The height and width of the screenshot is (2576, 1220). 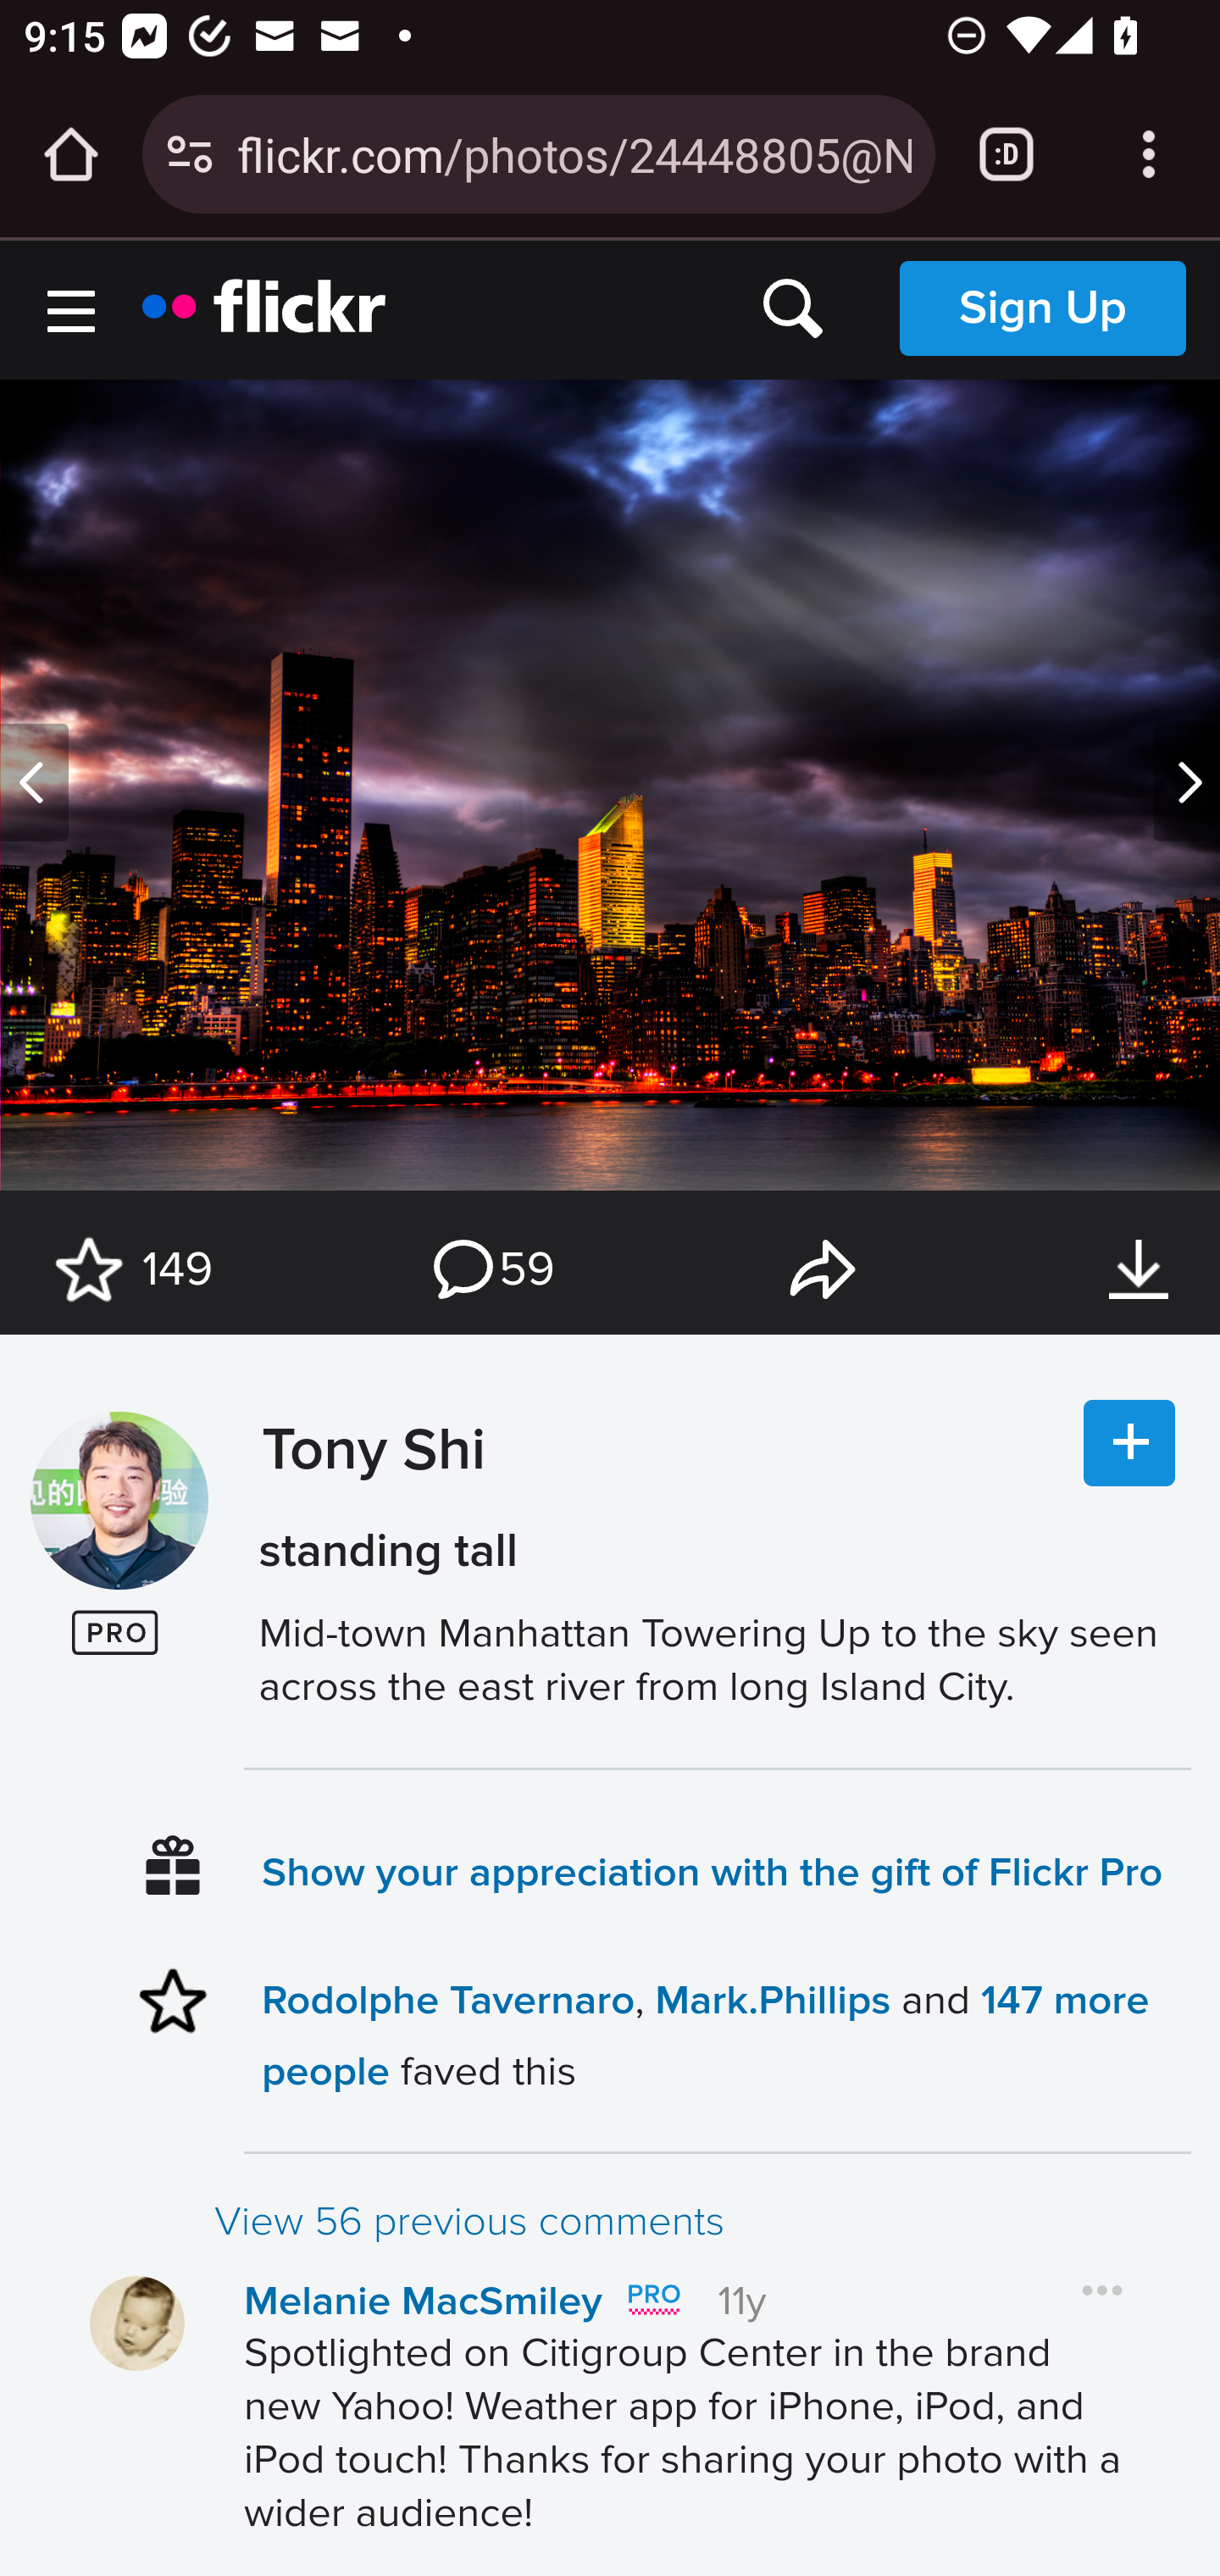 I want to click on Connection is secure, so click(x=190, y=154).